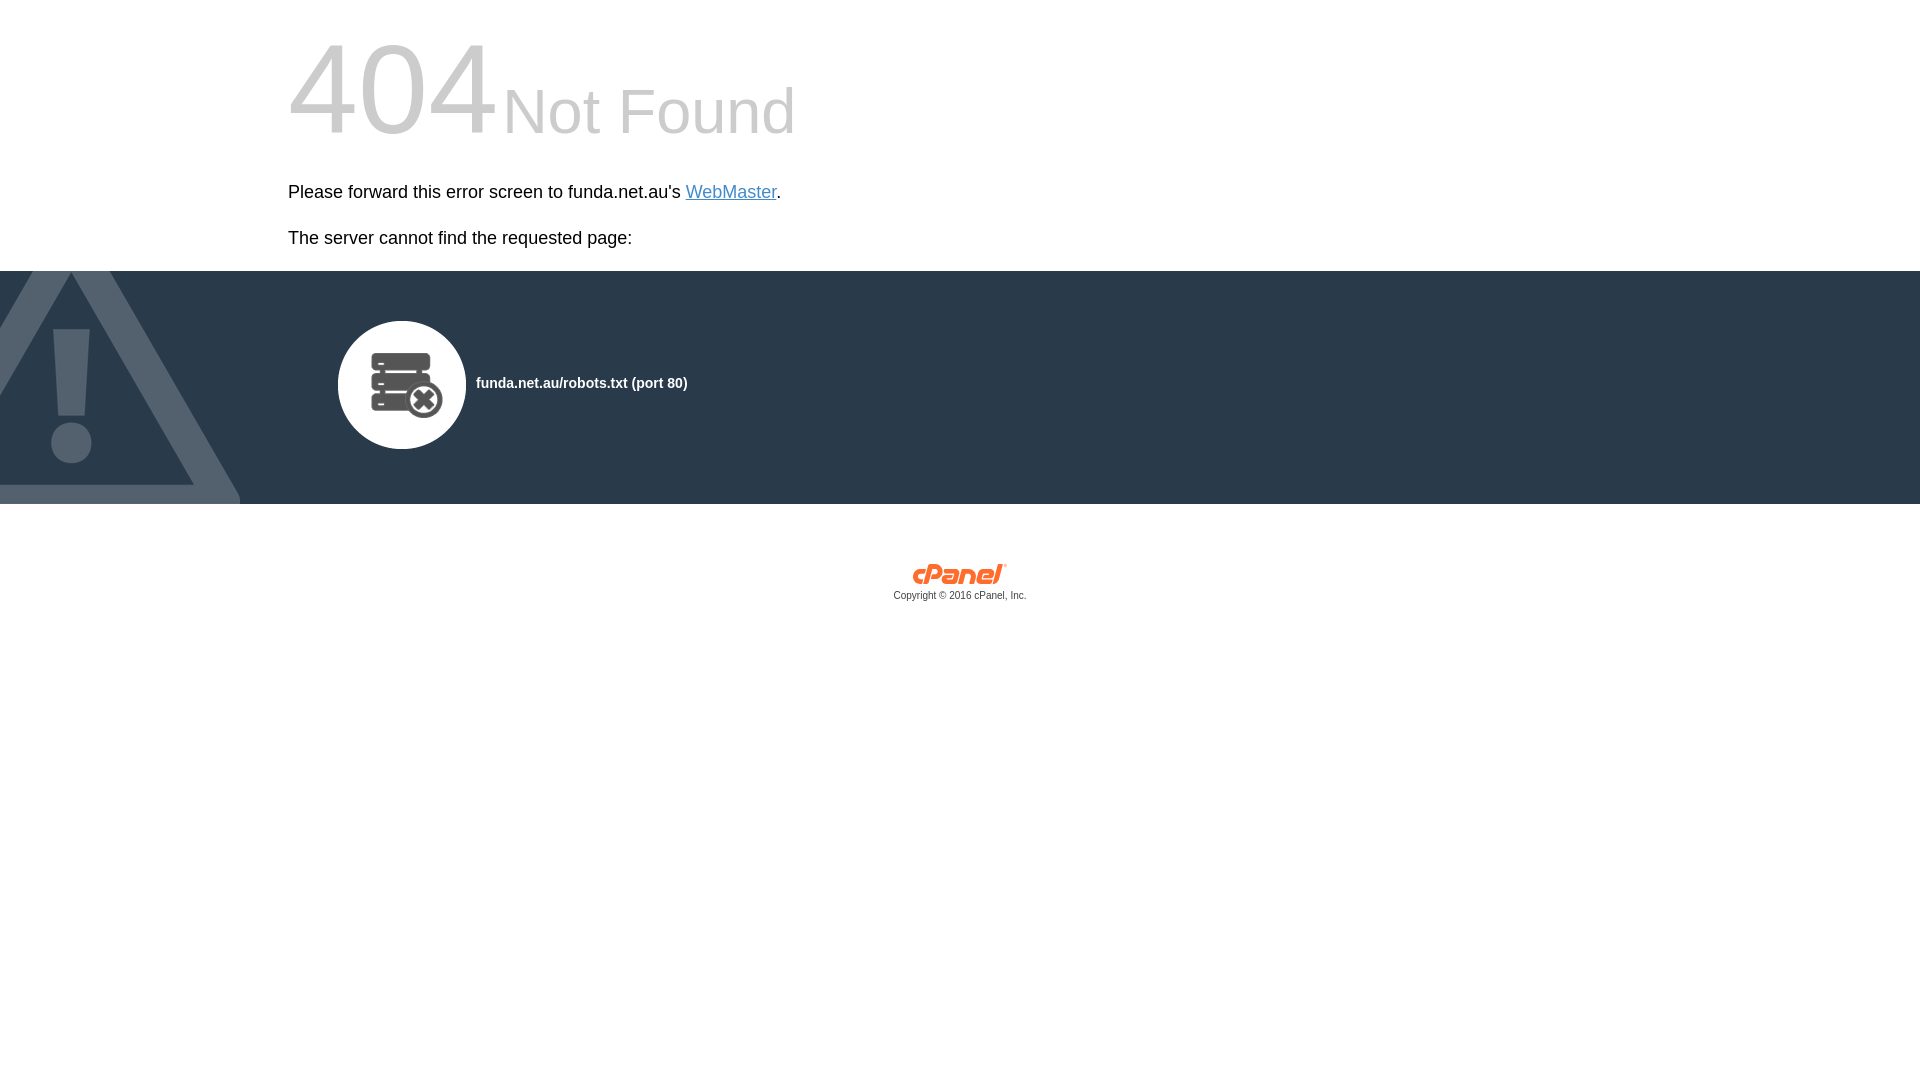 Image resolution: width=1920 pixels, height=1080 pixels. Describe the element at coordinates (732, 192) in the screenshot. I see `WebMaster` at that location.